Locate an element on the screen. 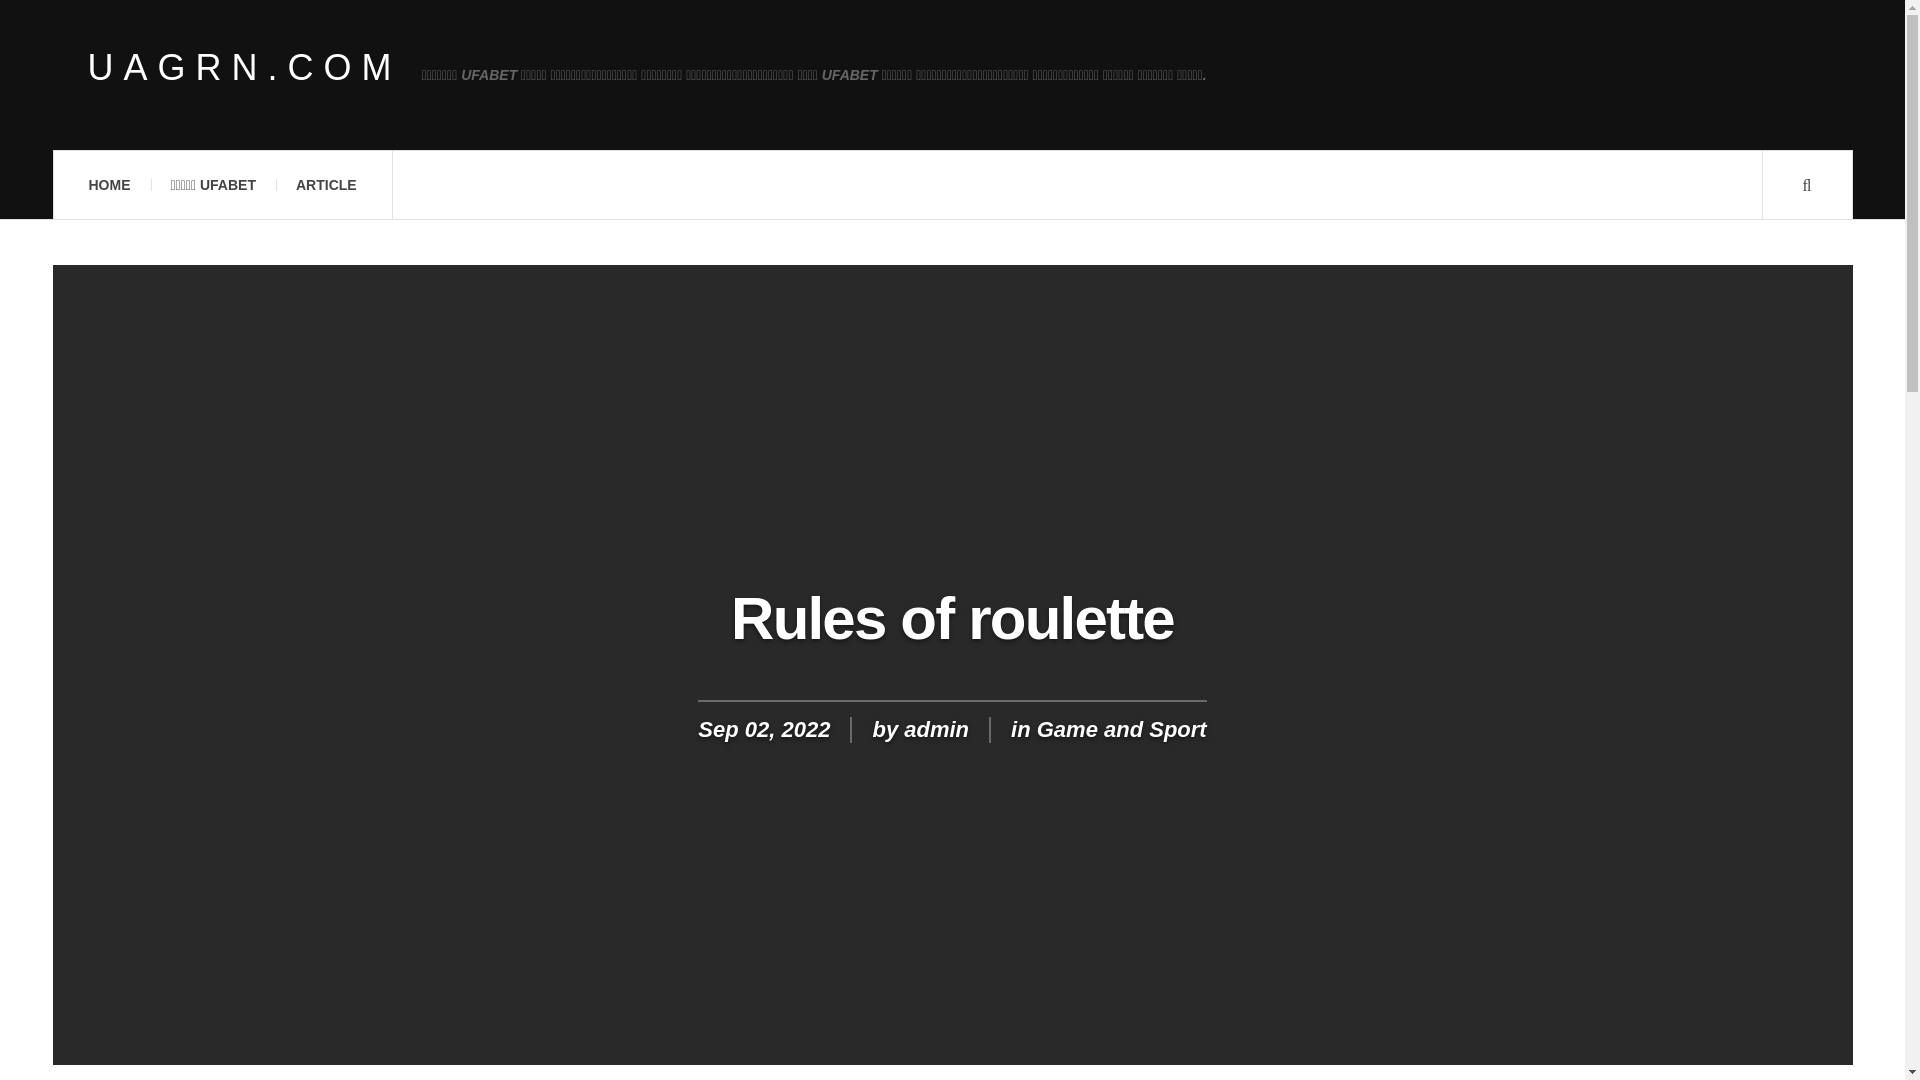  Game and Sport is located at coordinates (1122, 729).